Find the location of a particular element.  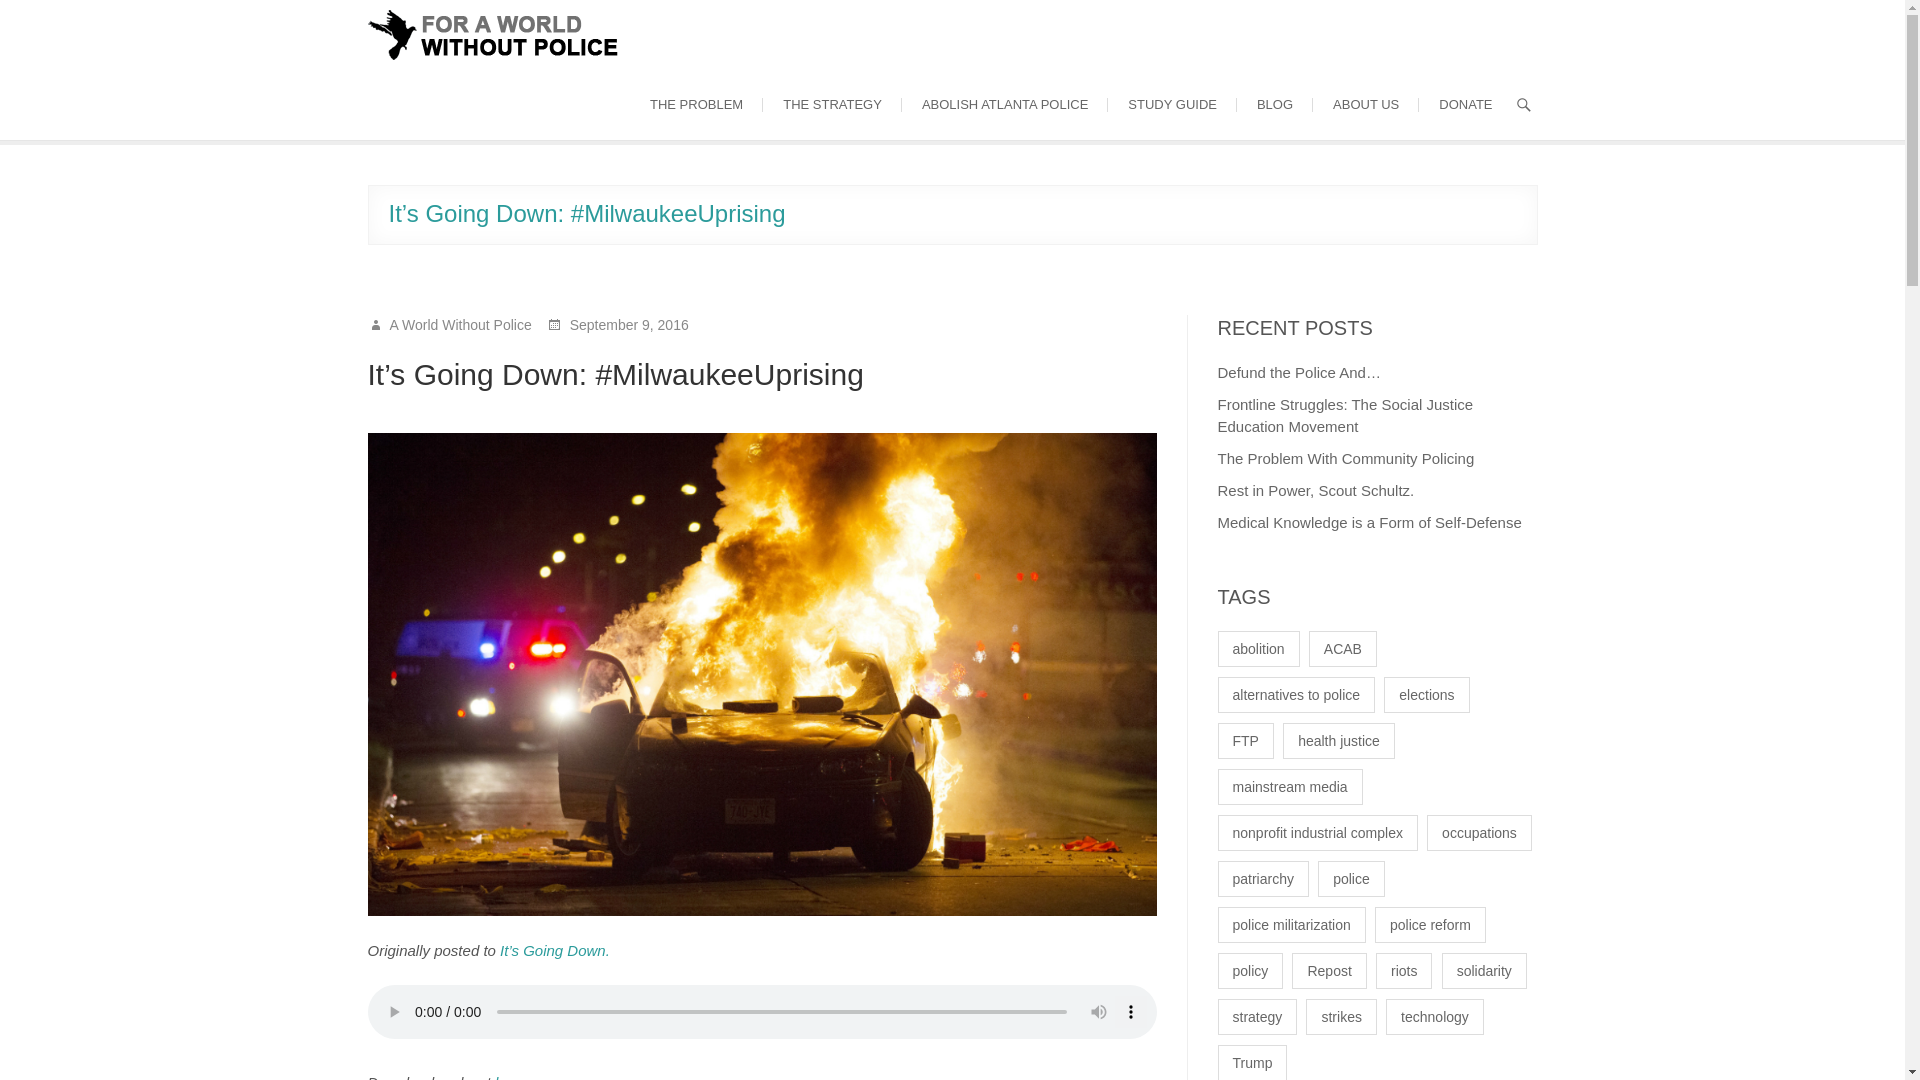

ABOLISH ATLANTA POLICE is located at coordinates (1004, 105).